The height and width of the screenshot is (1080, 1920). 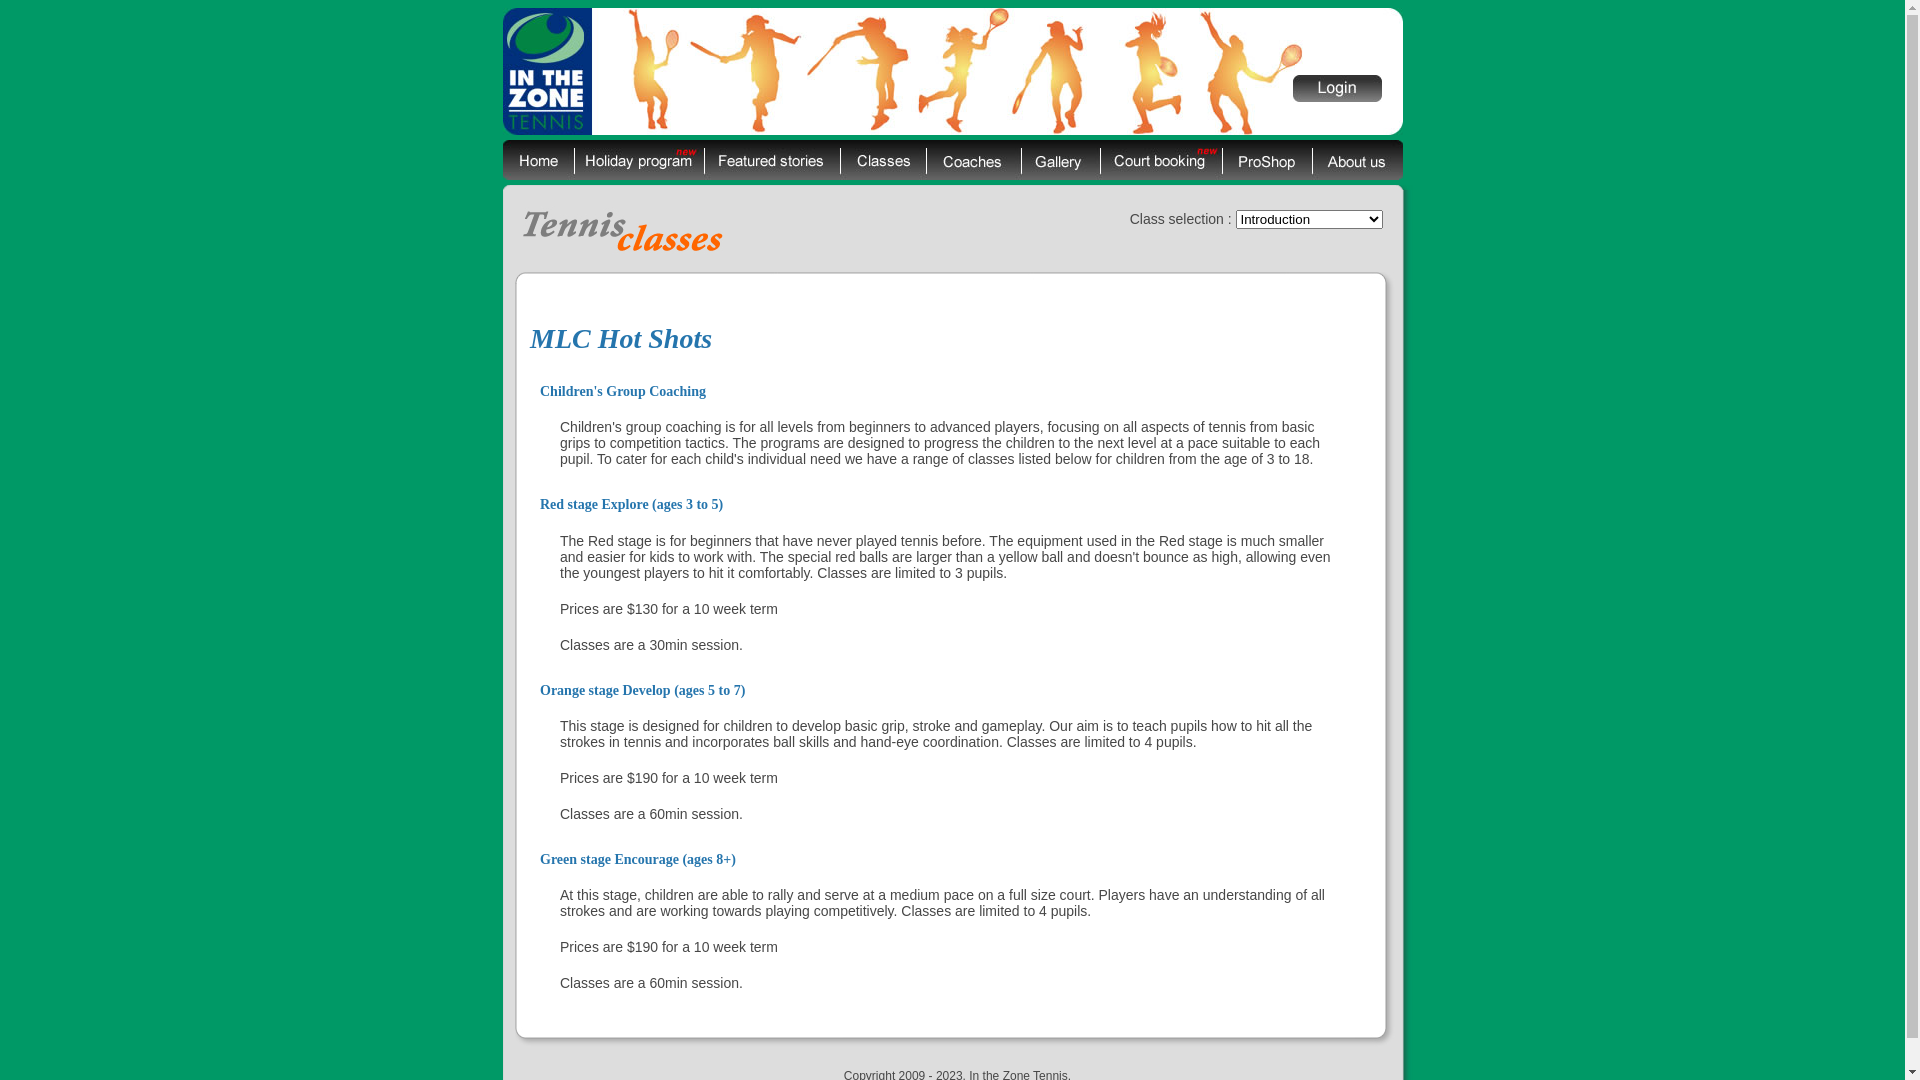 I want to click on School Holiday Programs, so click(x=639, y=160).